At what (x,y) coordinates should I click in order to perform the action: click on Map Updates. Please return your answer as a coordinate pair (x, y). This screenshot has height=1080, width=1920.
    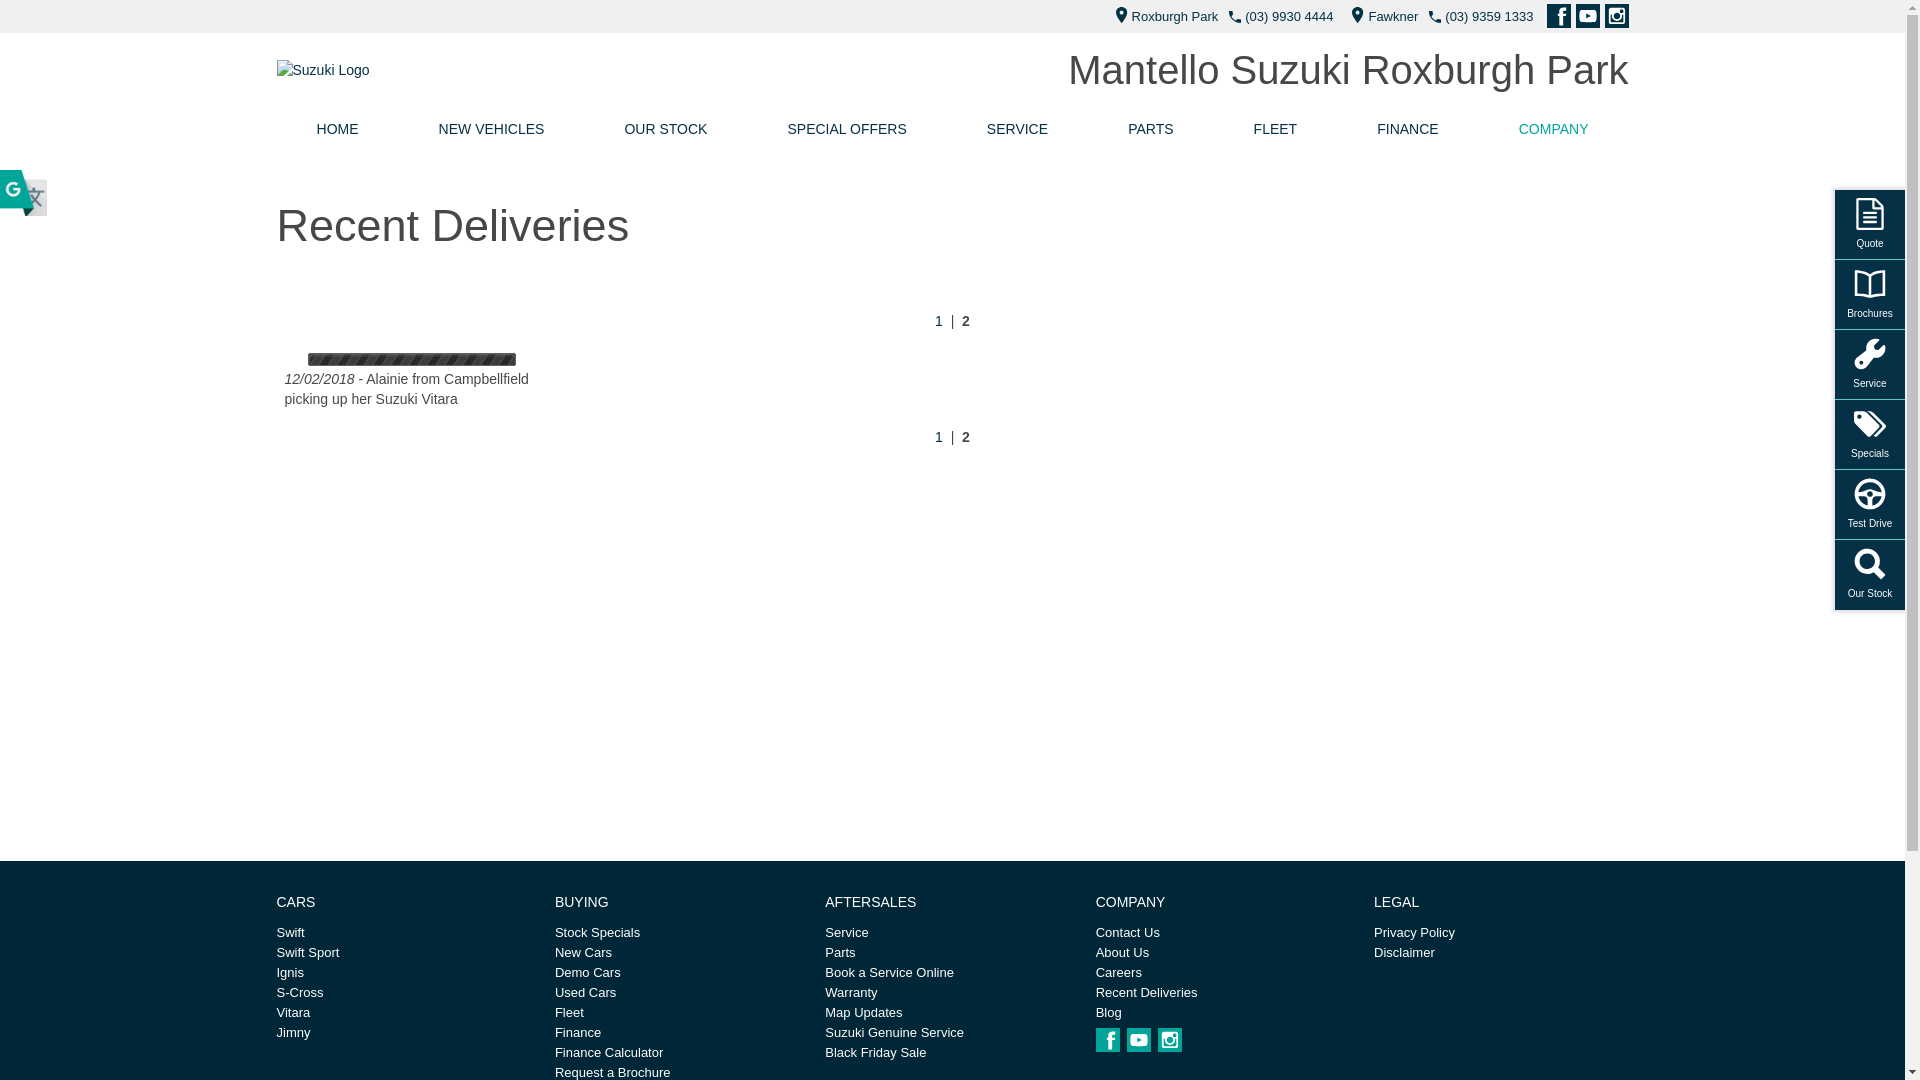
    Looking at the image, I should click on (952, 1013).